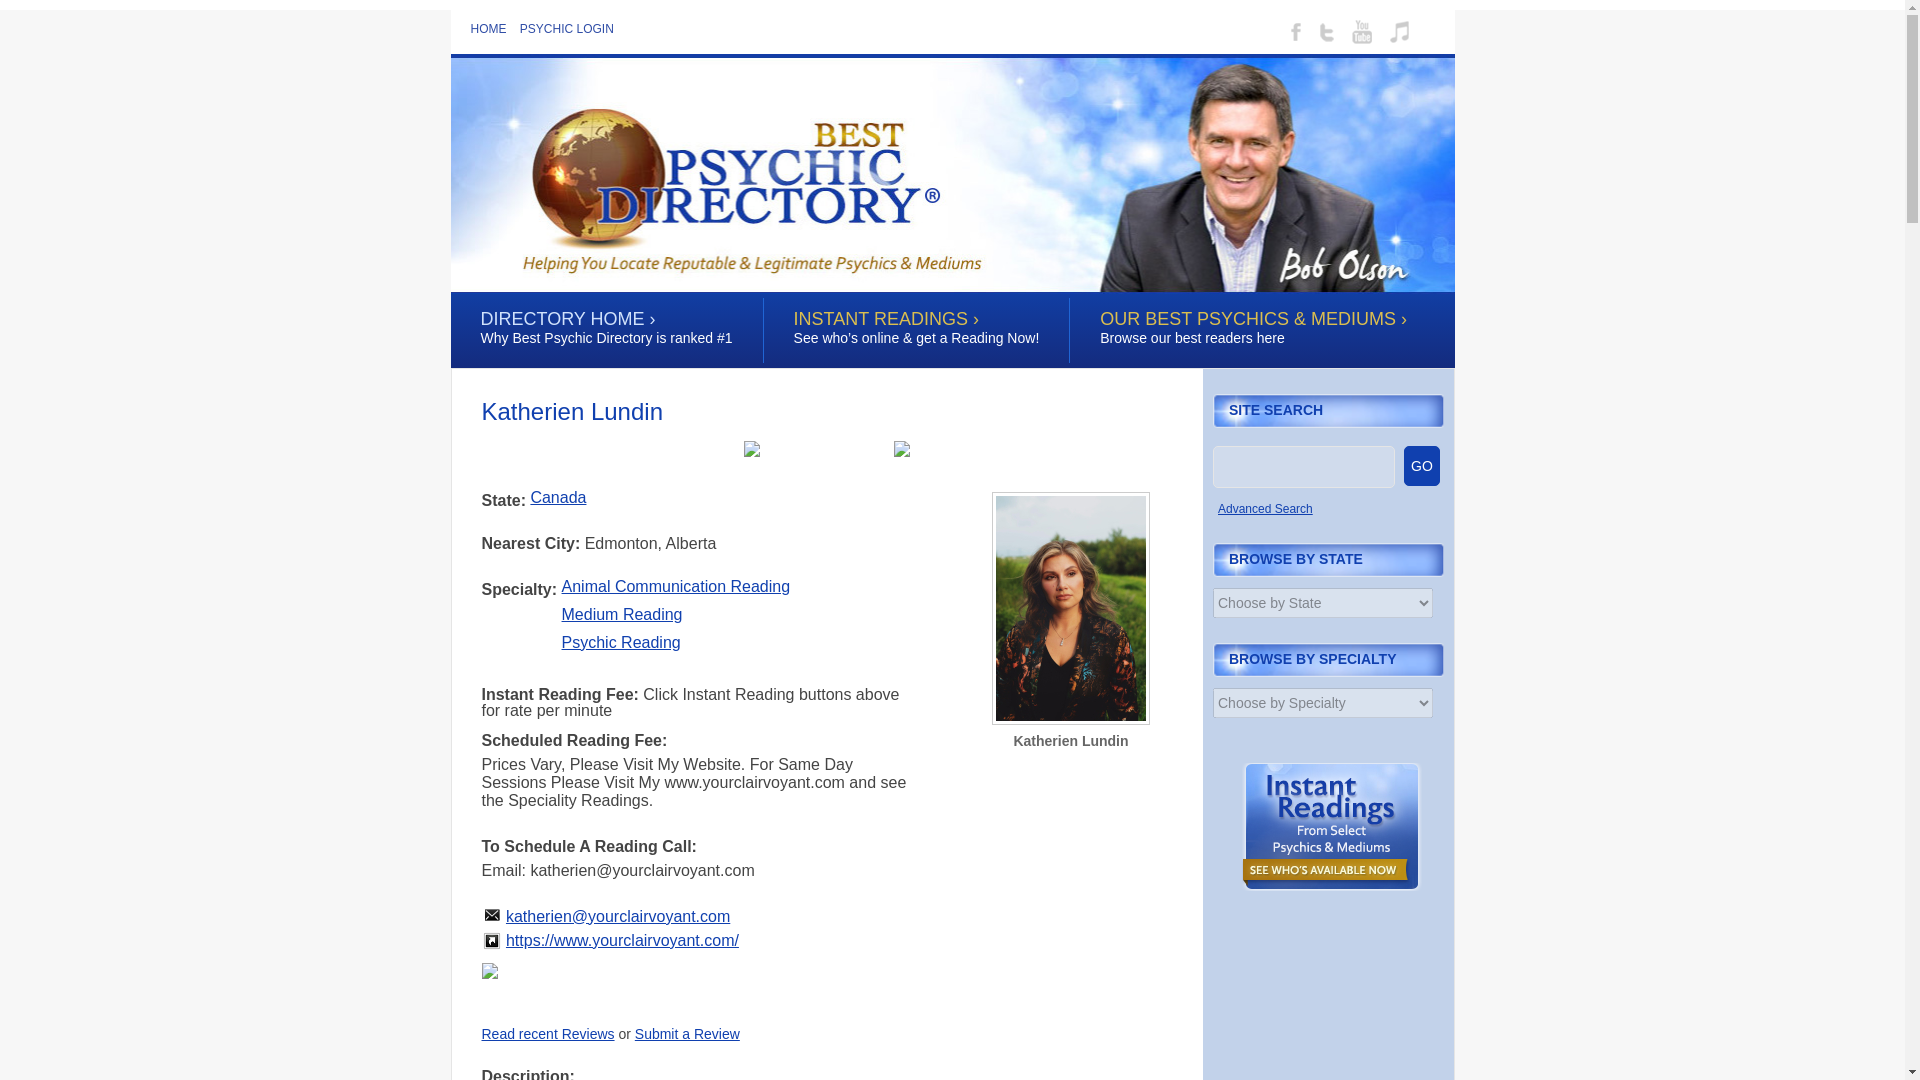 This screenshot has height=1080, width=1920. Describe the element at coordinates (572, 28) in the screenshot. I see `PSYCHIC LOGIN` at that location.